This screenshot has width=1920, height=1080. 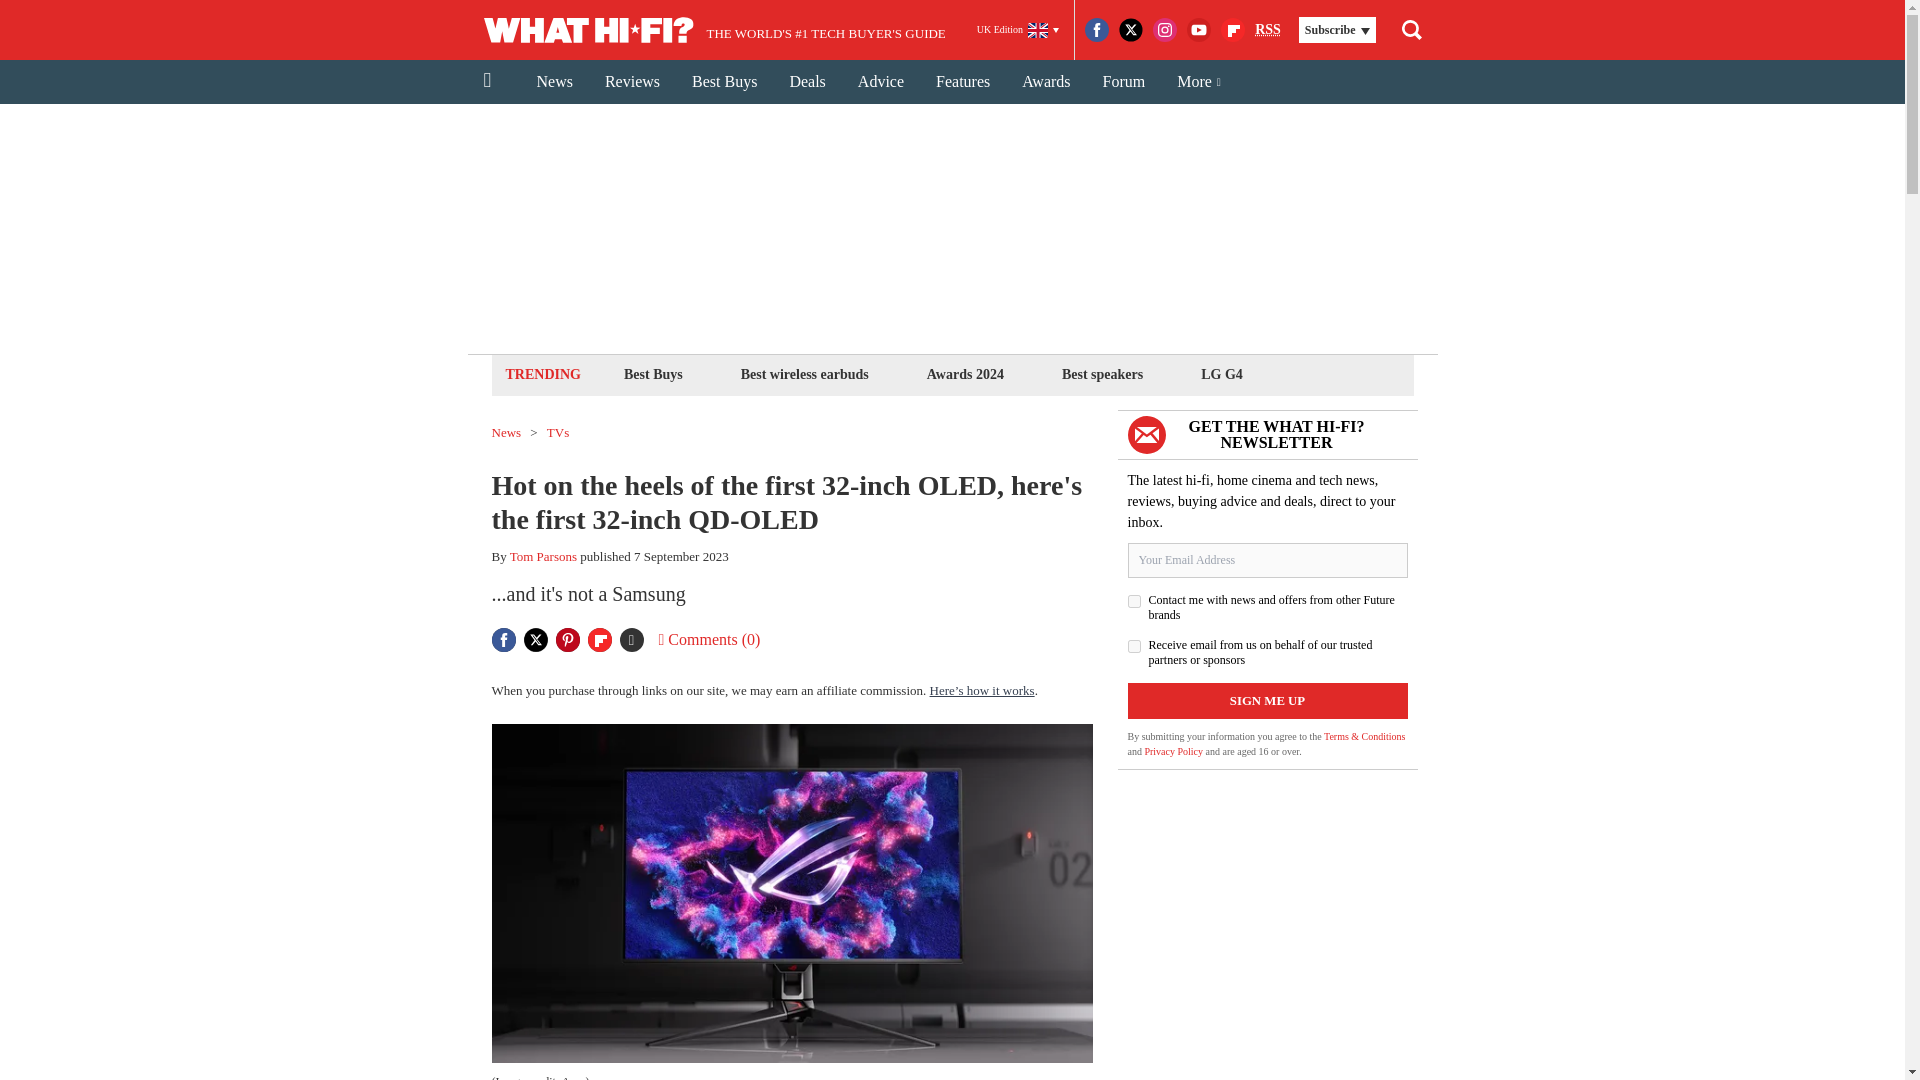 What do you see at coordinates (1268, 700) in the screenshot?
I see `Sign me up` at bounding box center [1268, 700].